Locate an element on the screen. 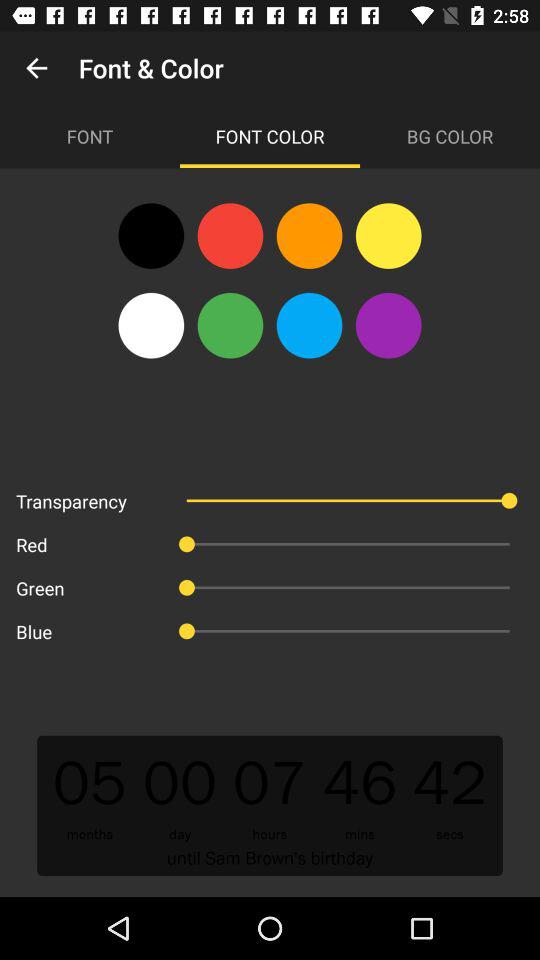  launch the icon above the transparency item is located at coordinates (151, 325).